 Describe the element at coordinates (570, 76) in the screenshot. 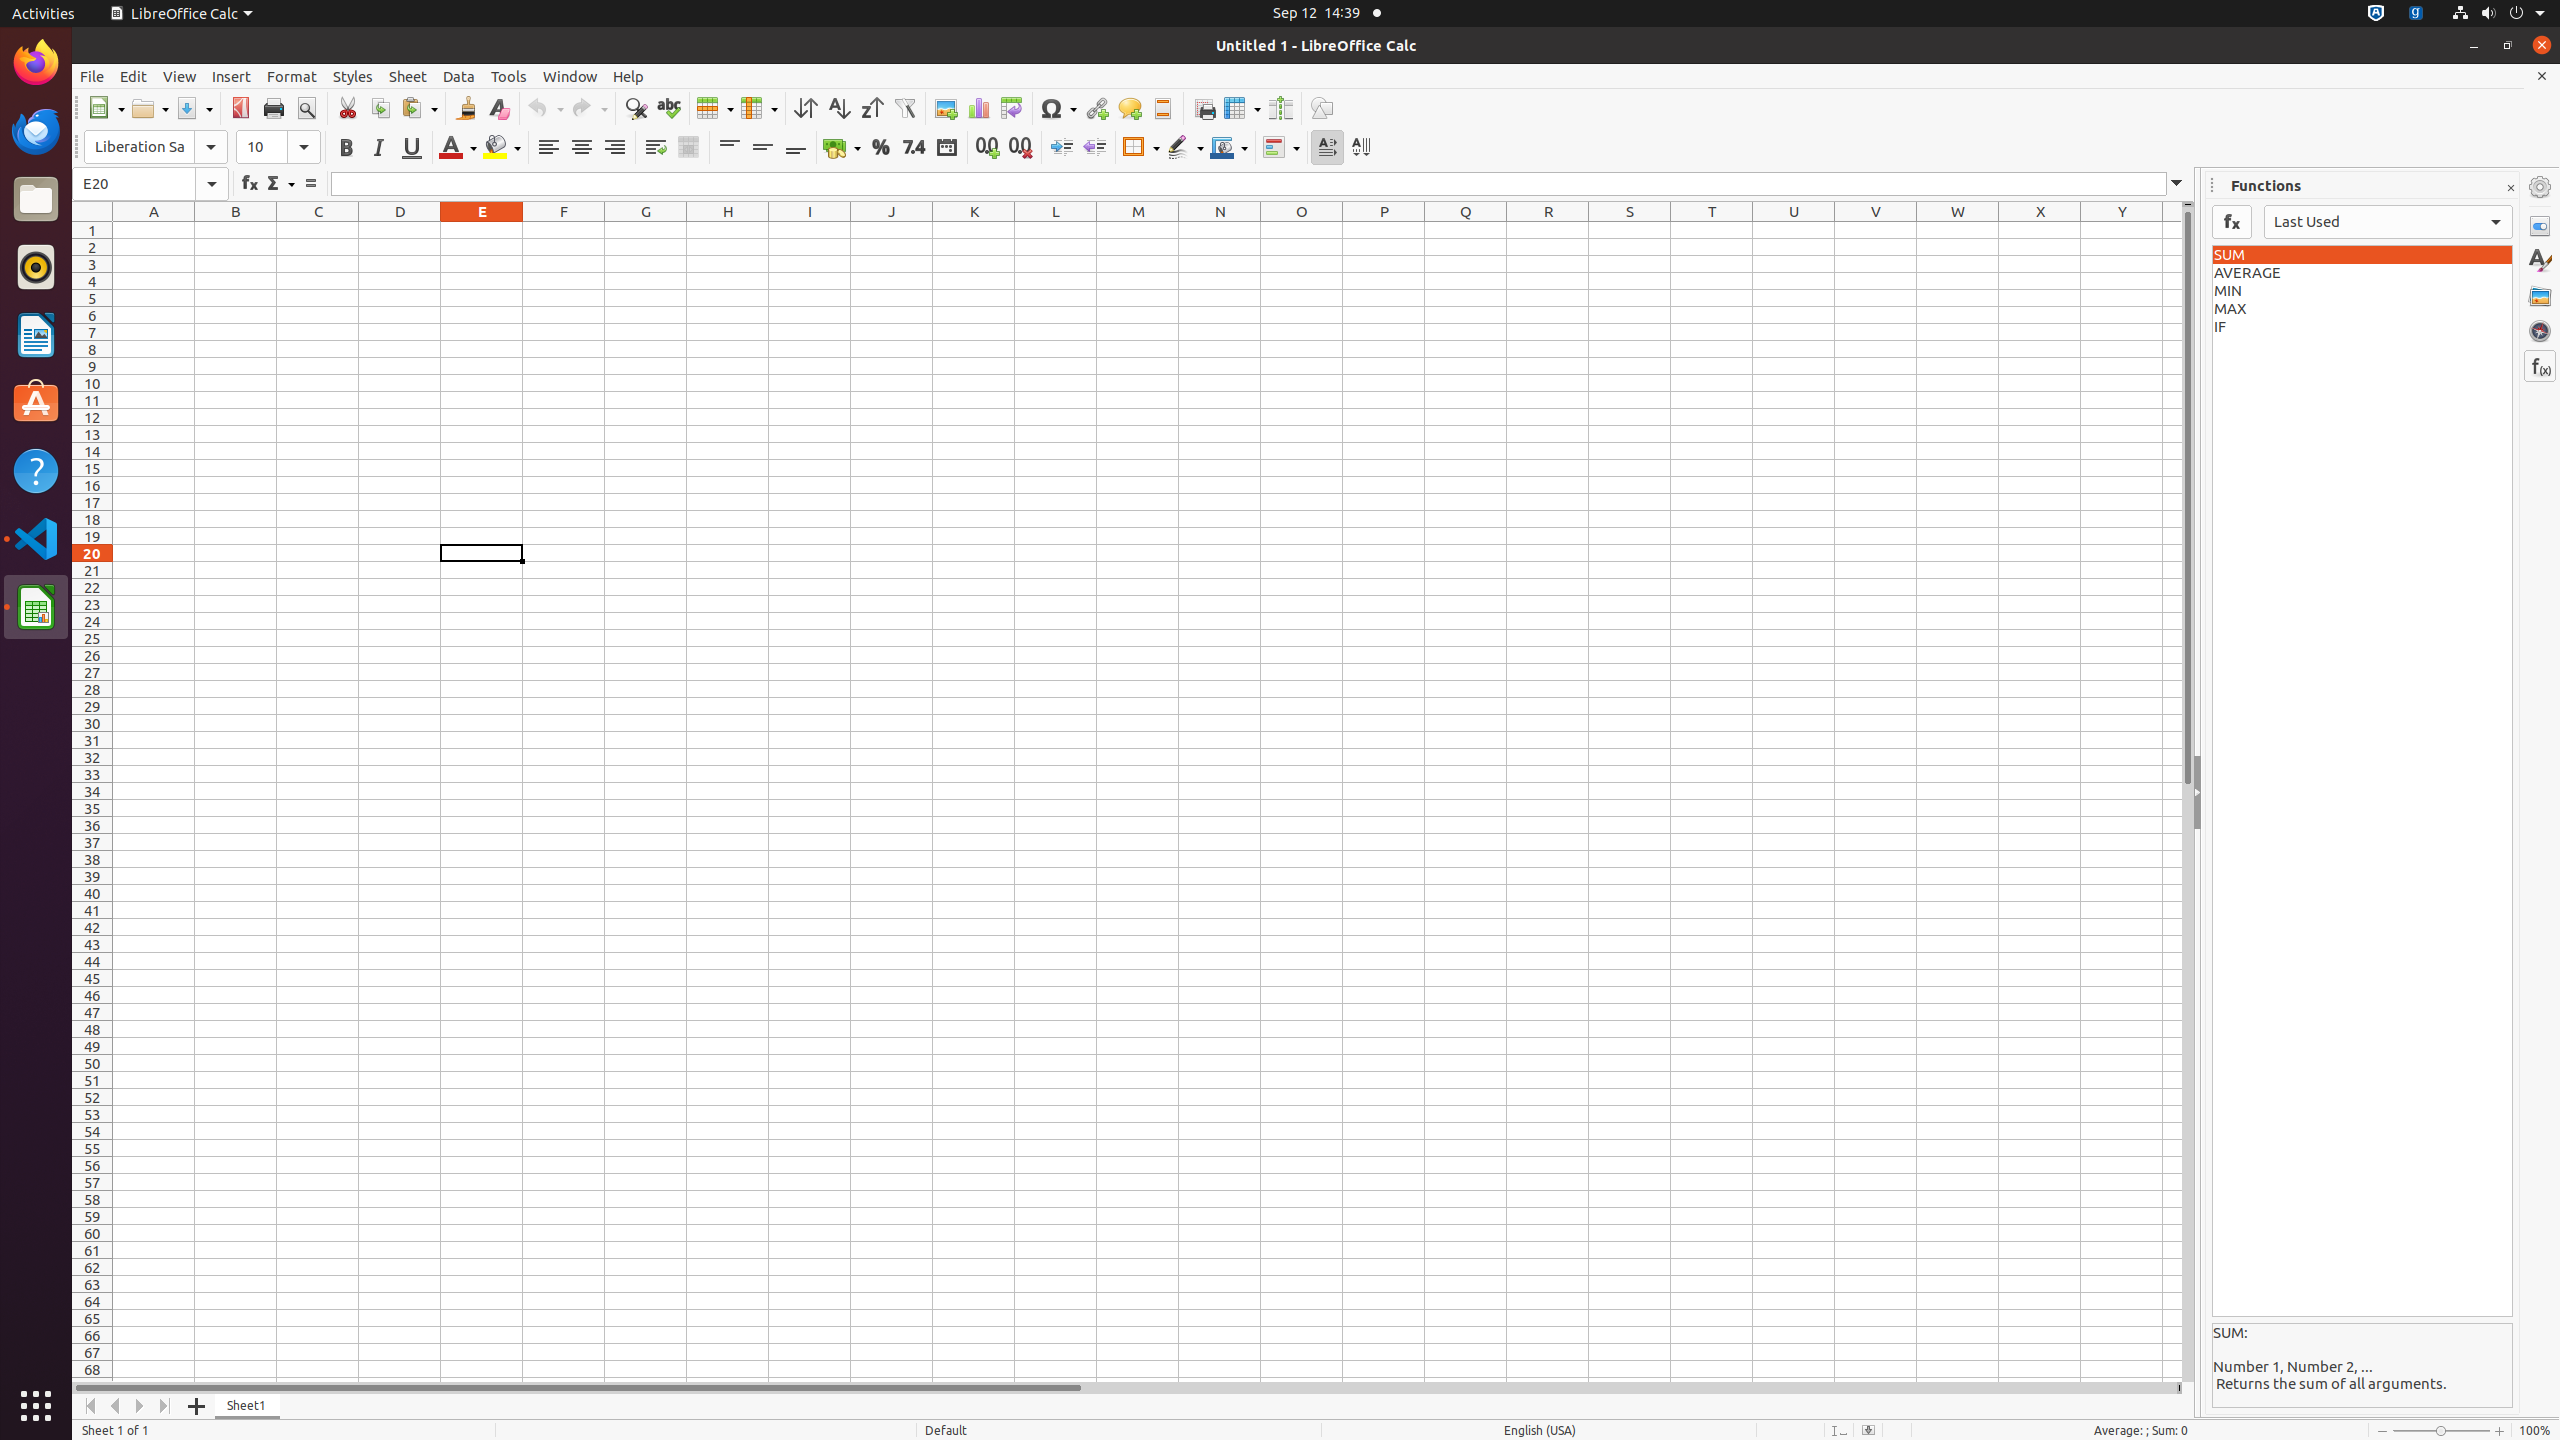

I see `Window` at that location.